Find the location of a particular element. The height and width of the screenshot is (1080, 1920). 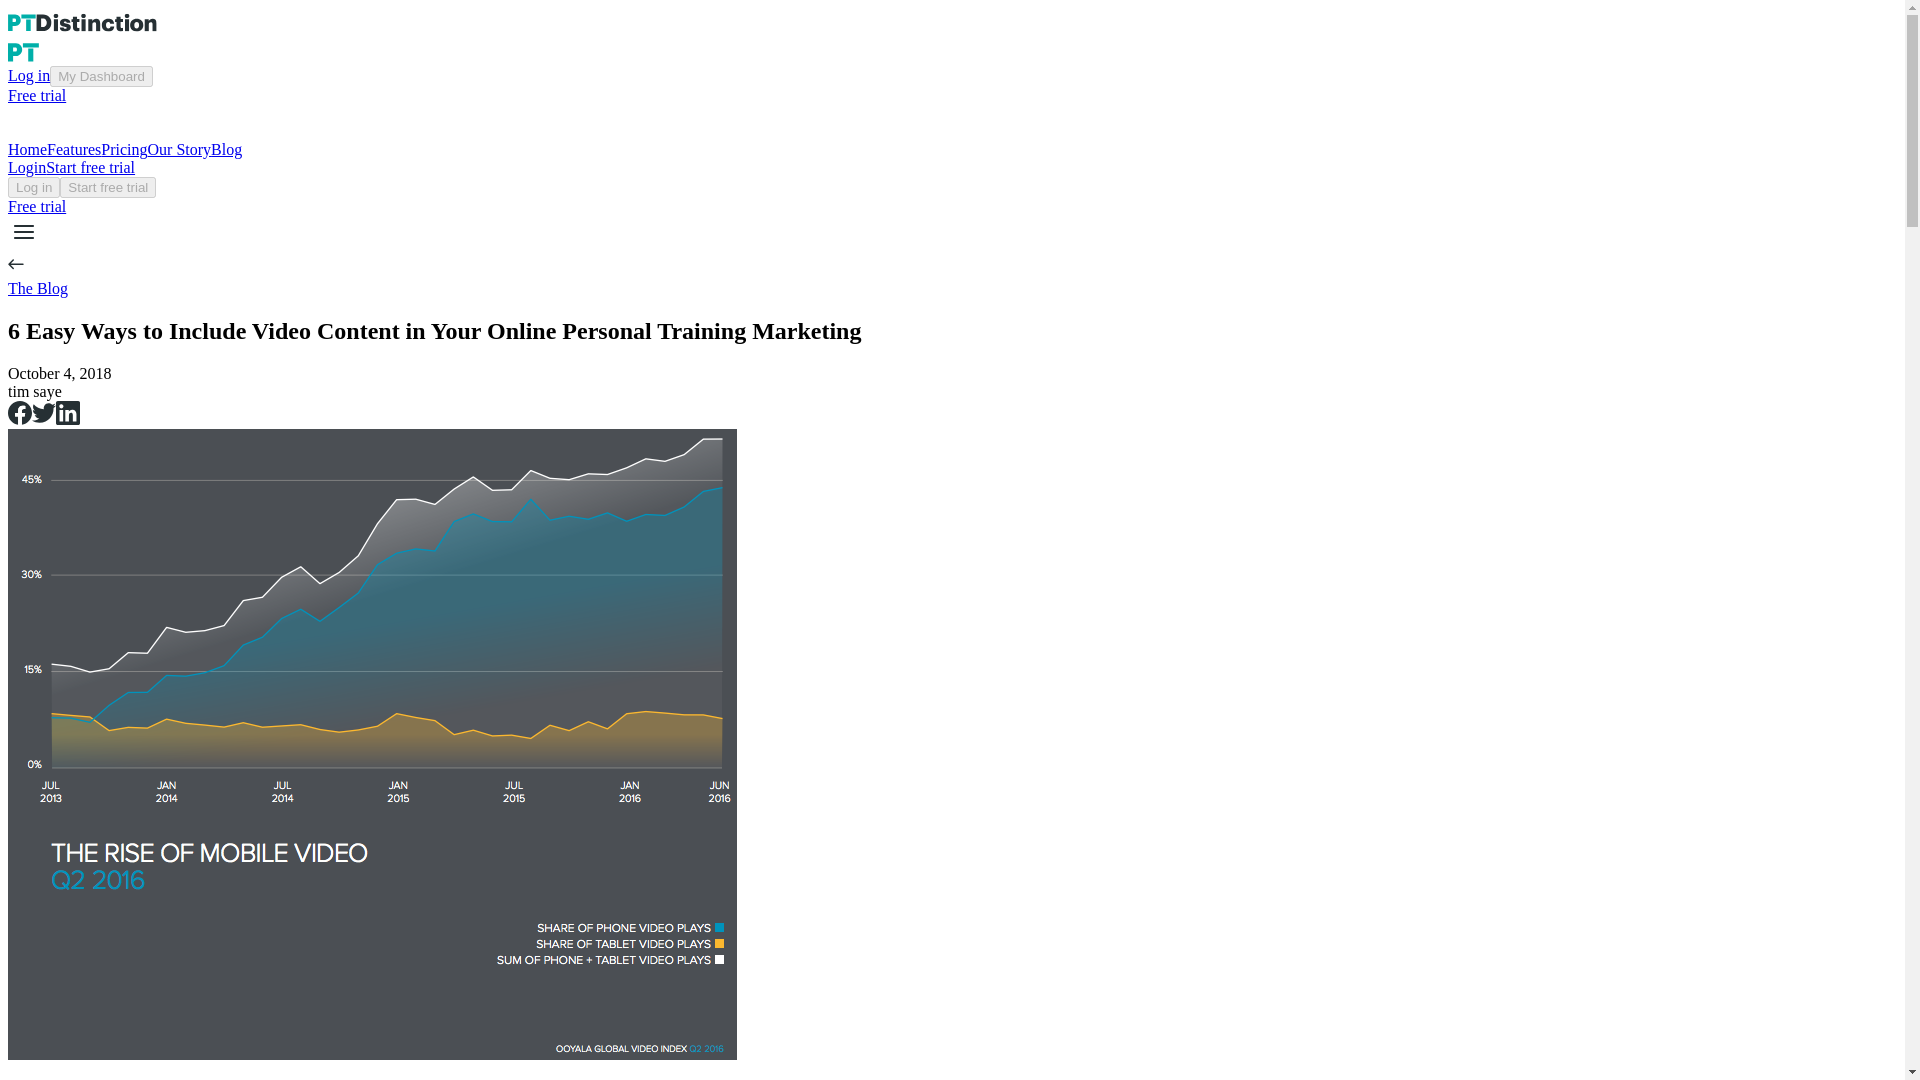

Pricing is located at coordinates (124, 149).